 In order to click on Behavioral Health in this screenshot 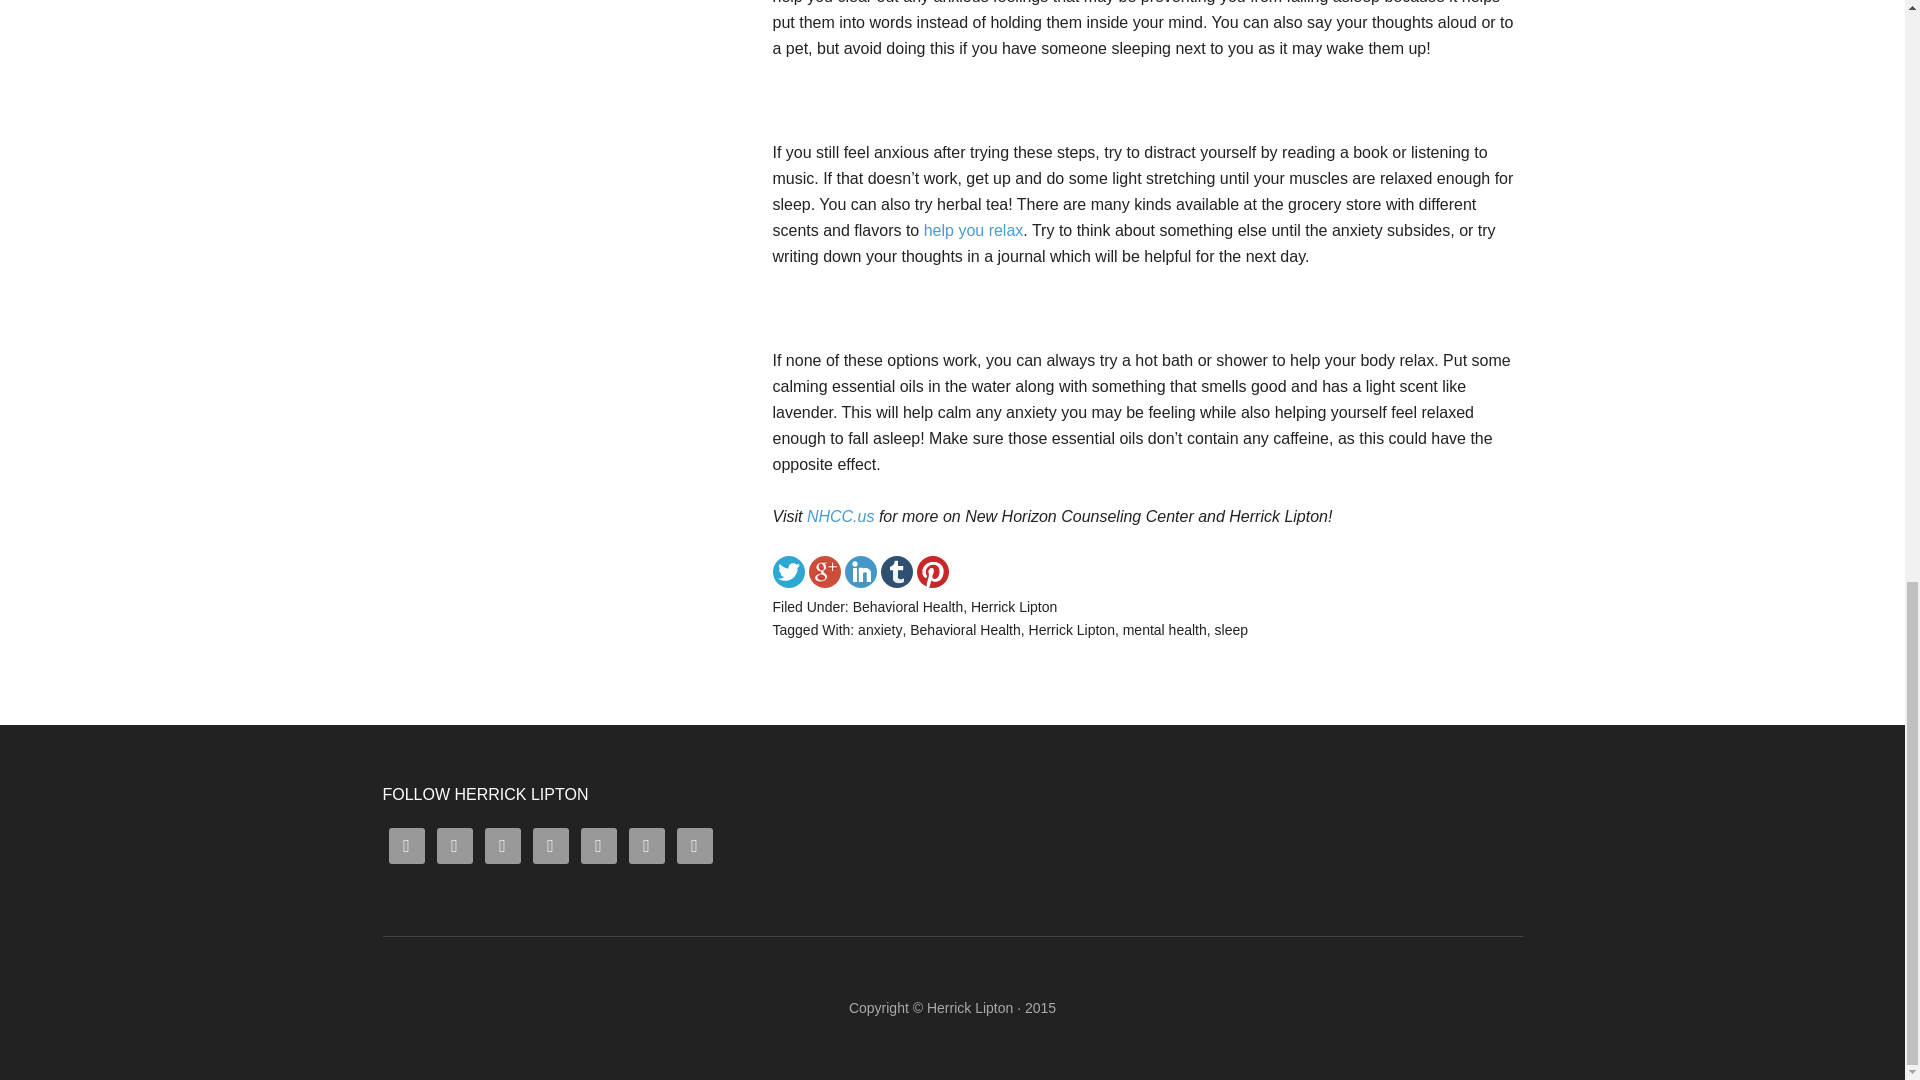, I will do `click(908, 606)`.